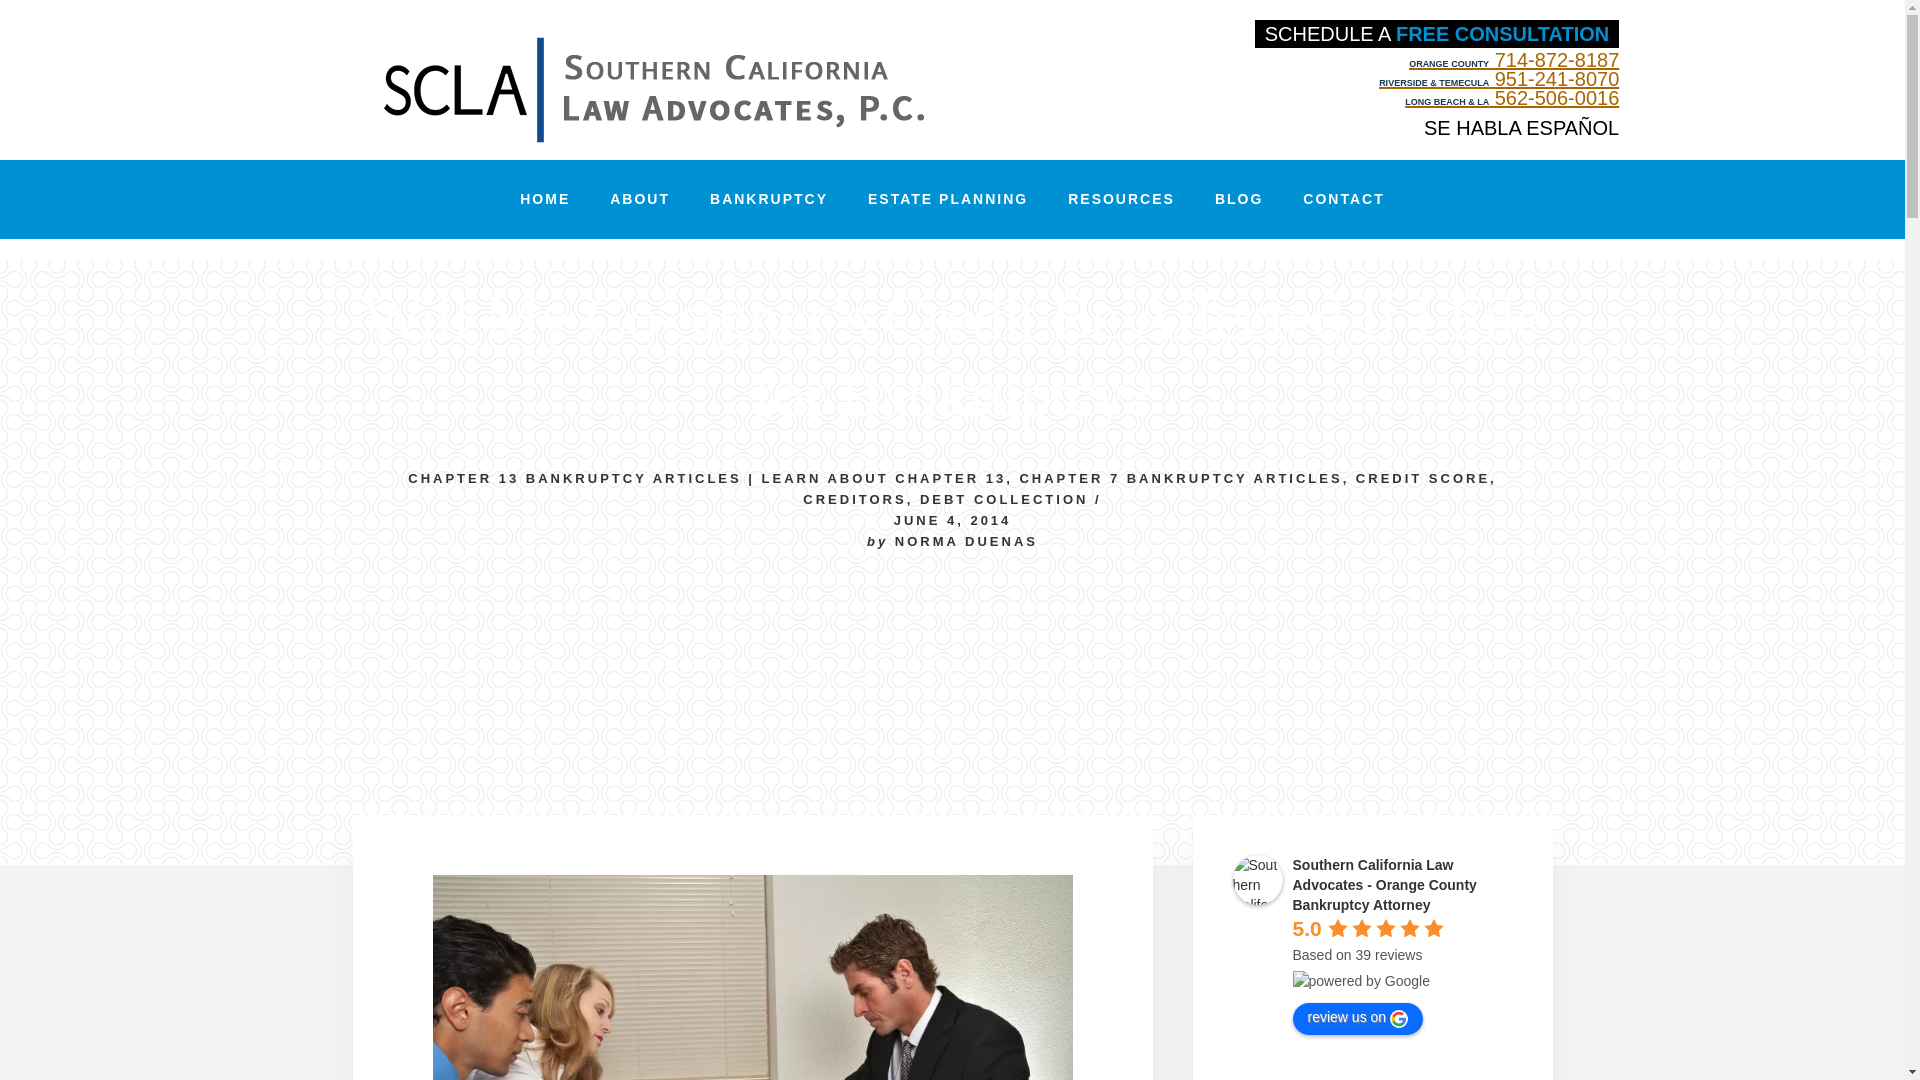 This screenshot has height=1080, width=1920. I want to click on CREDIT SCORE, so click(1422, 478).